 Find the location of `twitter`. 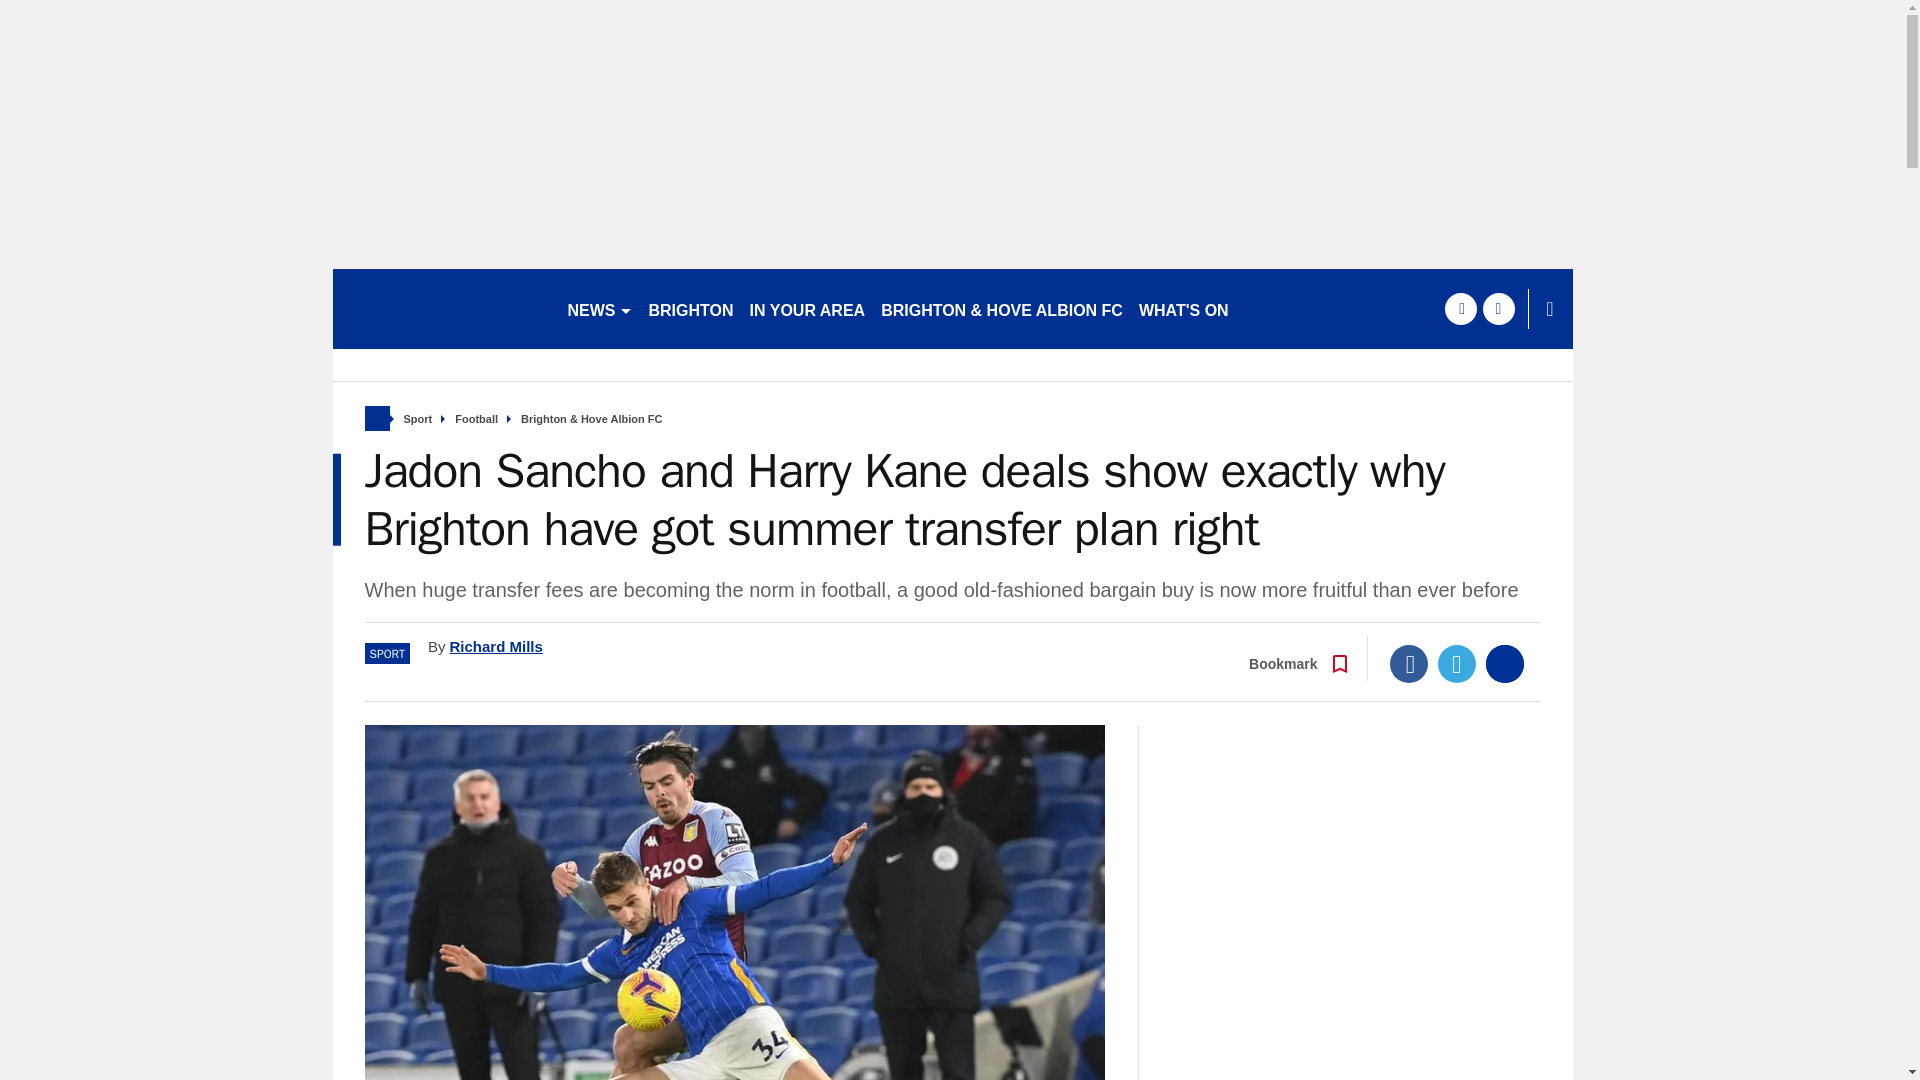

twitter is located at coordinates (1498, 308).